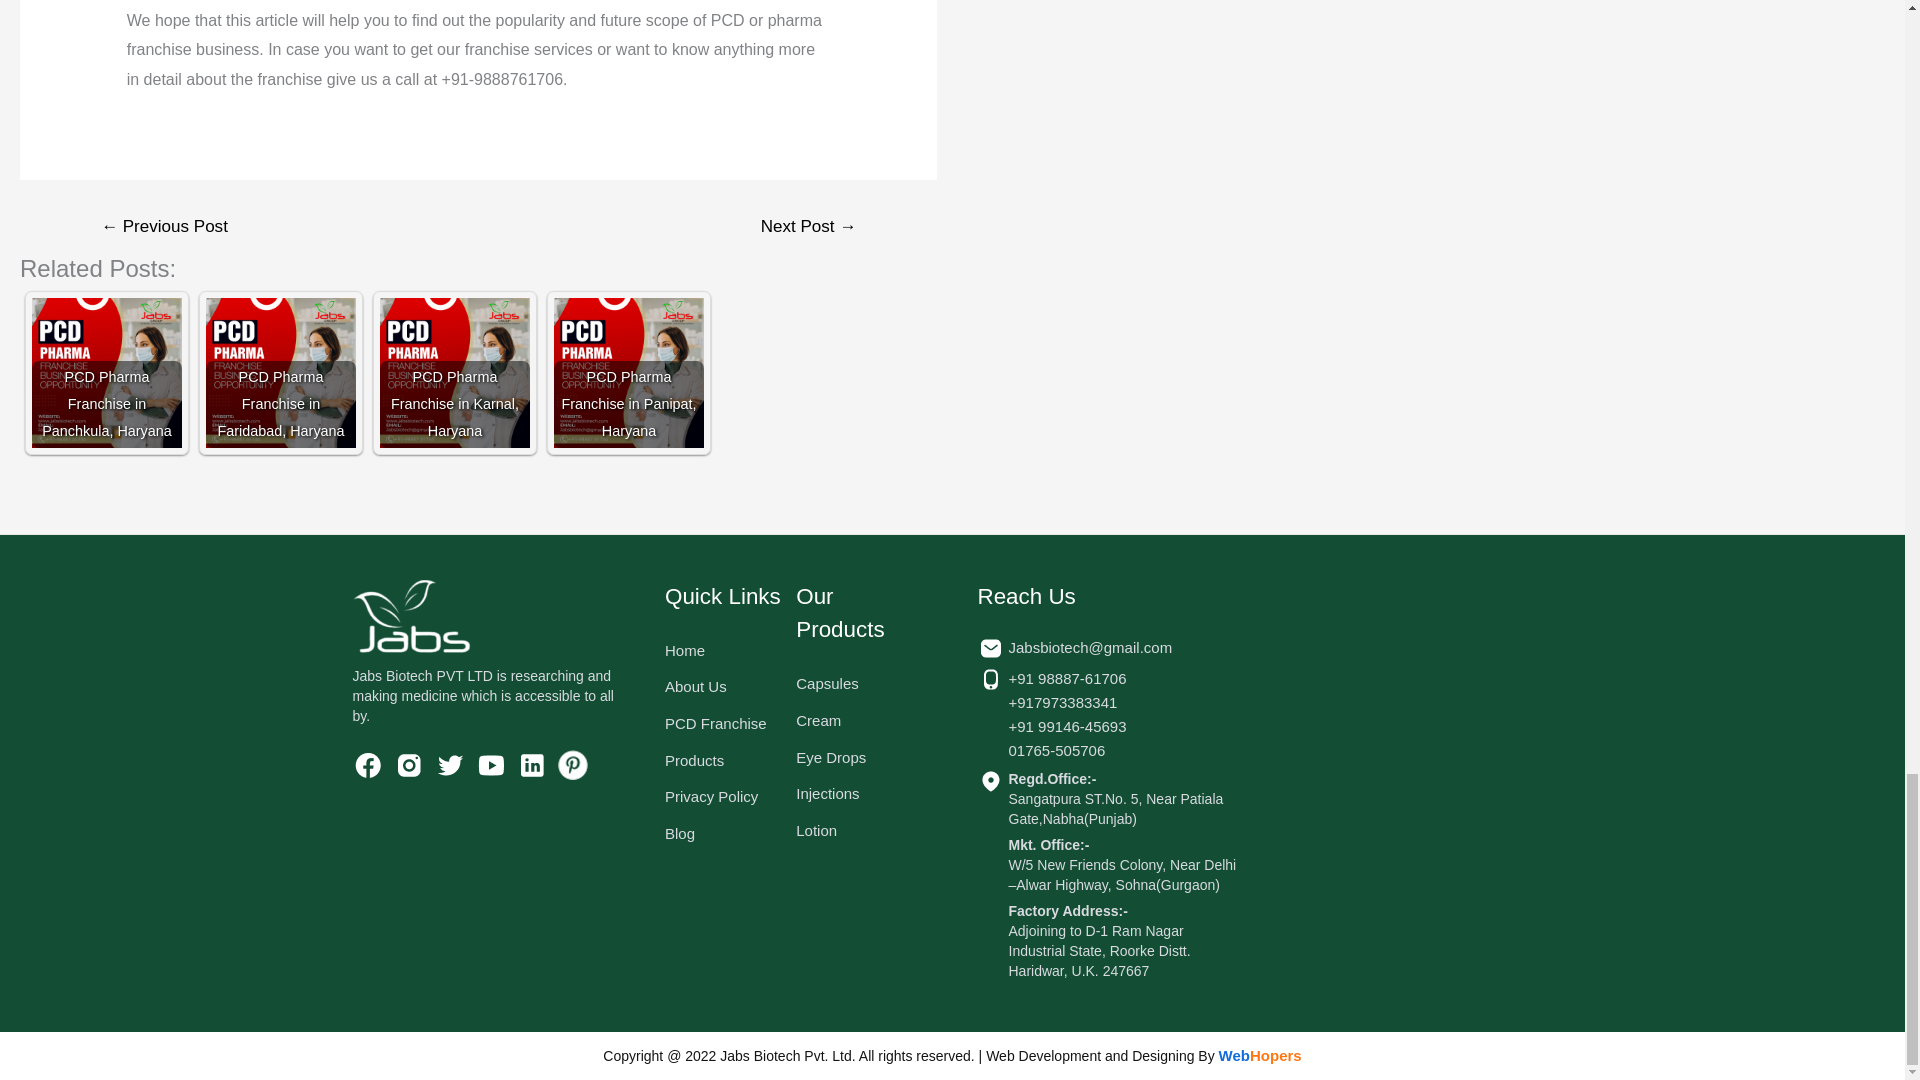 This screenshot has width=1920, height=1080. I want to click on PCD Pharma Franchise in Panipat, Haryana, so click(629, 283).